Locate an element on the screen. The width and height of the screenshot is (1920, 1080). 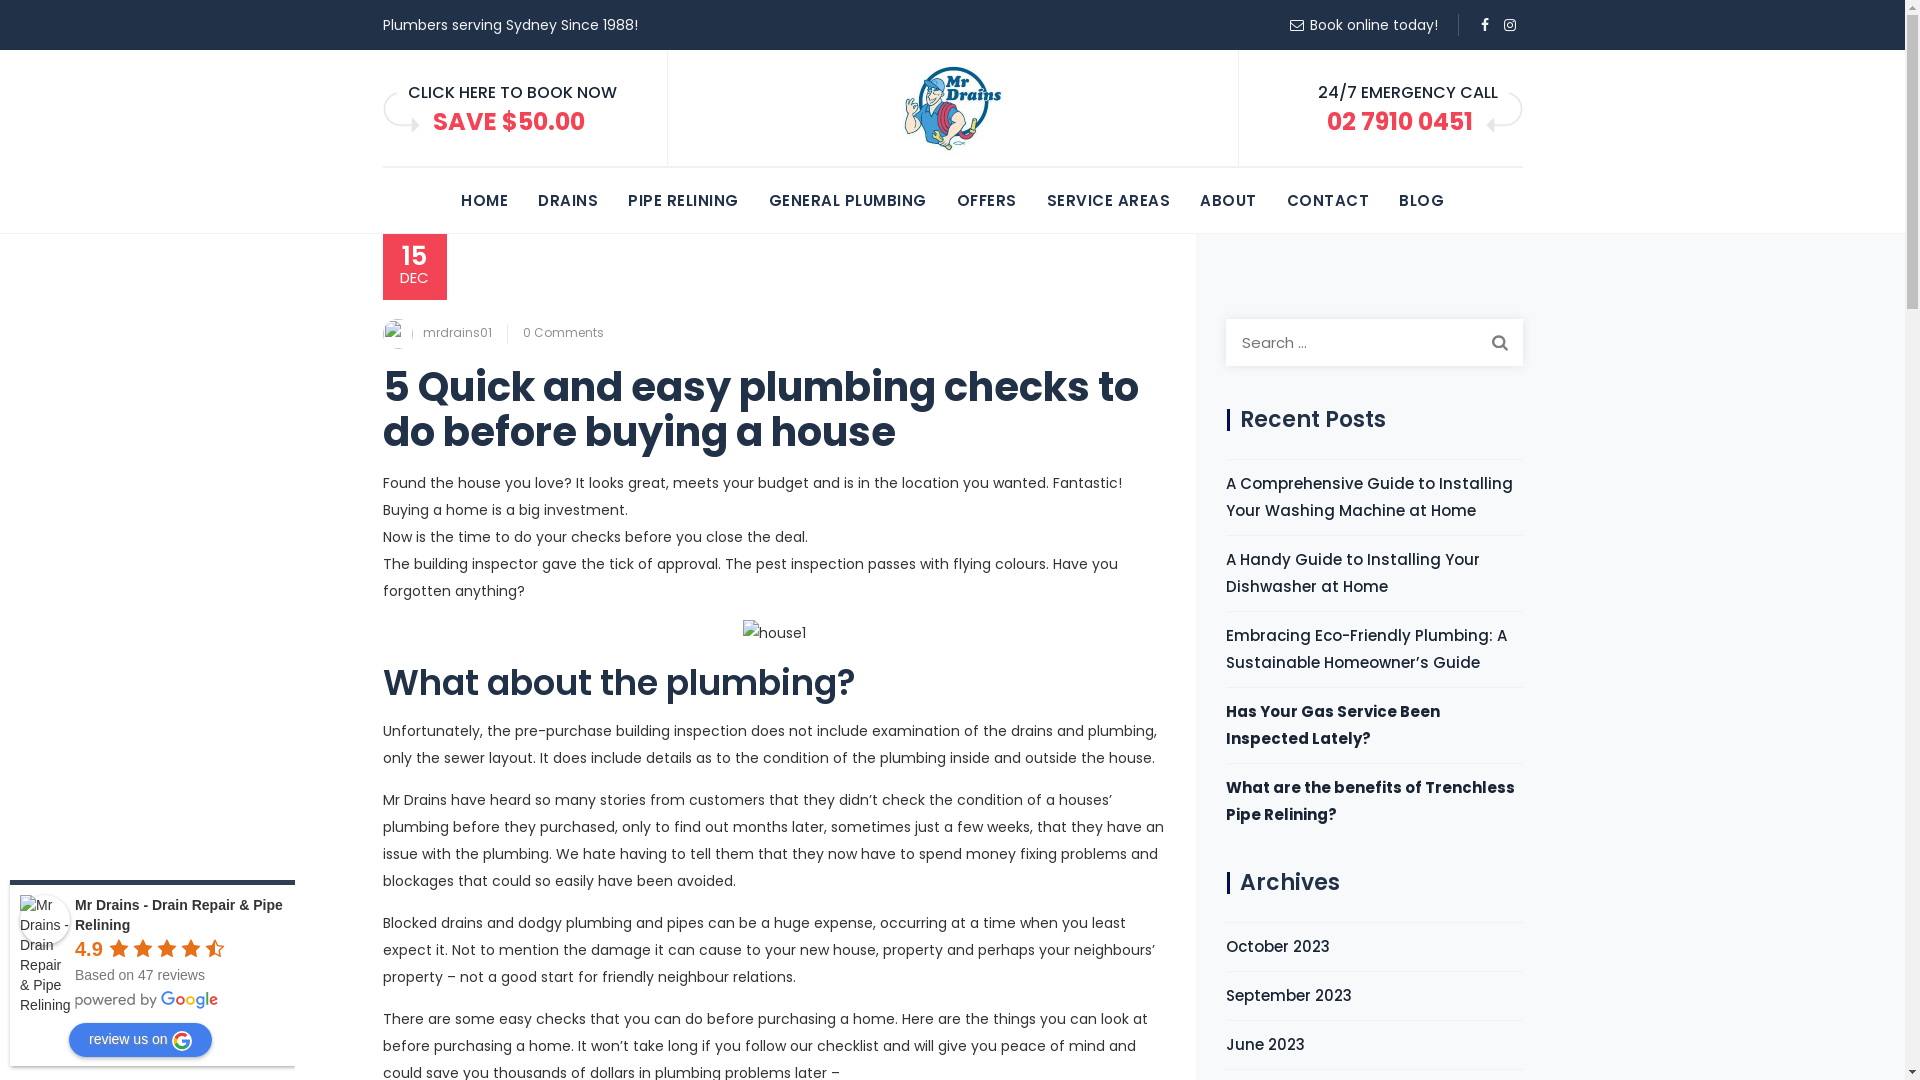
HOME is located at coordinates (484, 200).